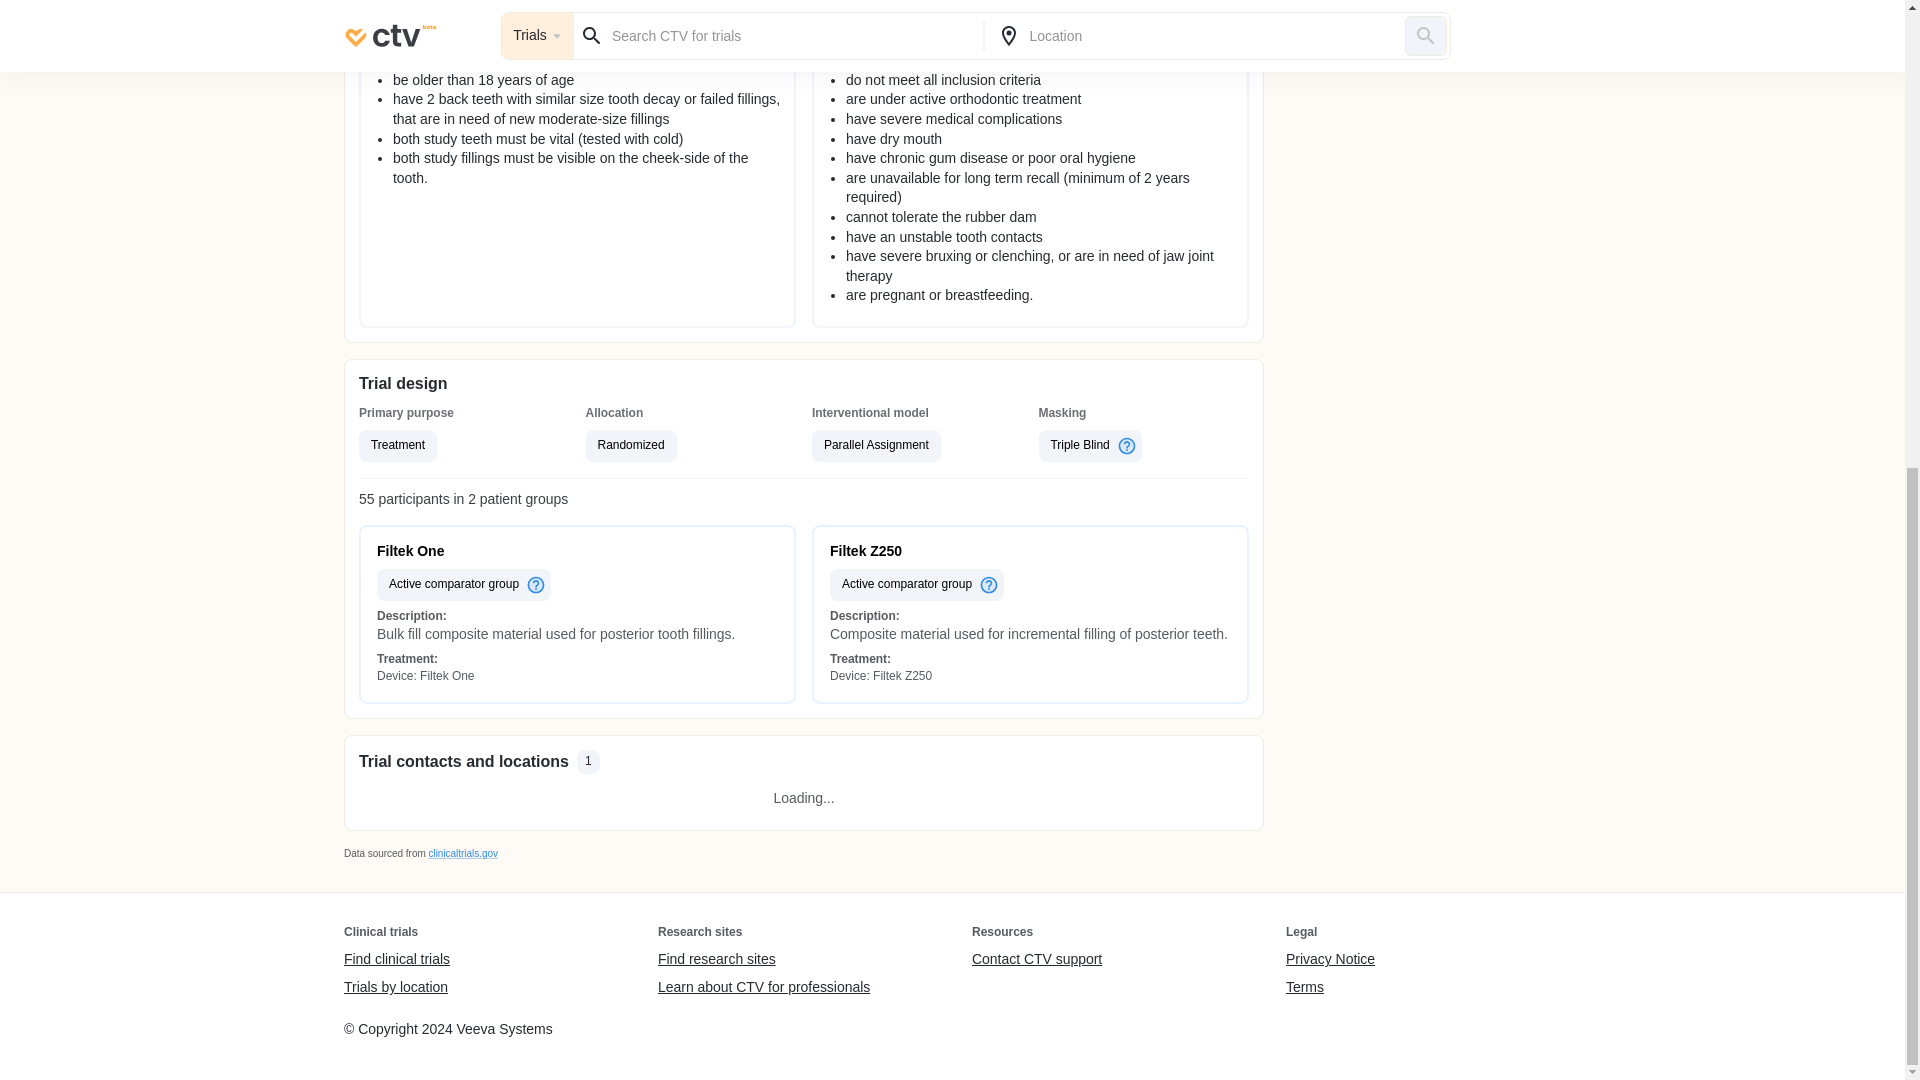 The height and width of the screenshot is (1080, 1920). What do you see at coordinates (396, 987) in the screenshot?
I see `Trials by location` at bounding box center [396, 987].